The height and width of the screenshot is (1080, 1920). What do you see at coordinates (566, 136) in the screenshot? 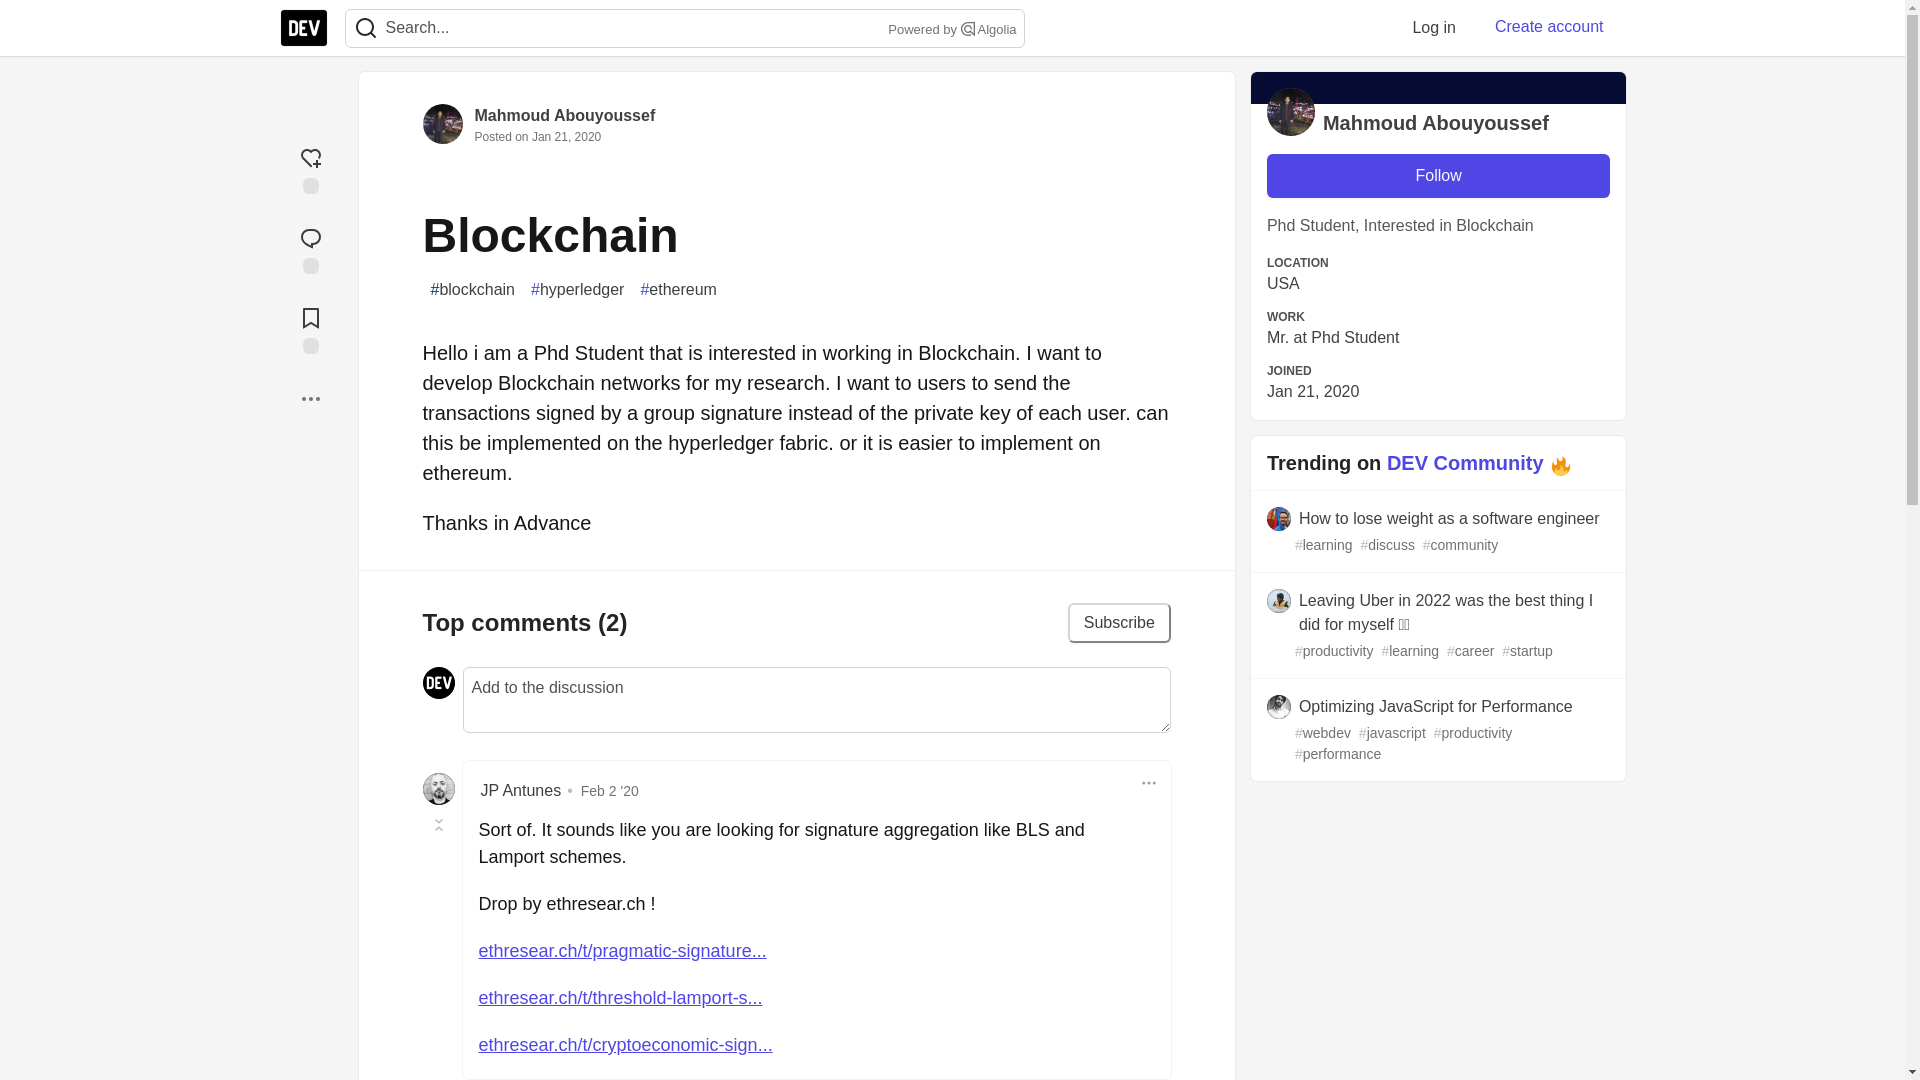
I see `Tuesday, January 21, 2020 at 1:35:05 PM` at bounding box center [566, 136].